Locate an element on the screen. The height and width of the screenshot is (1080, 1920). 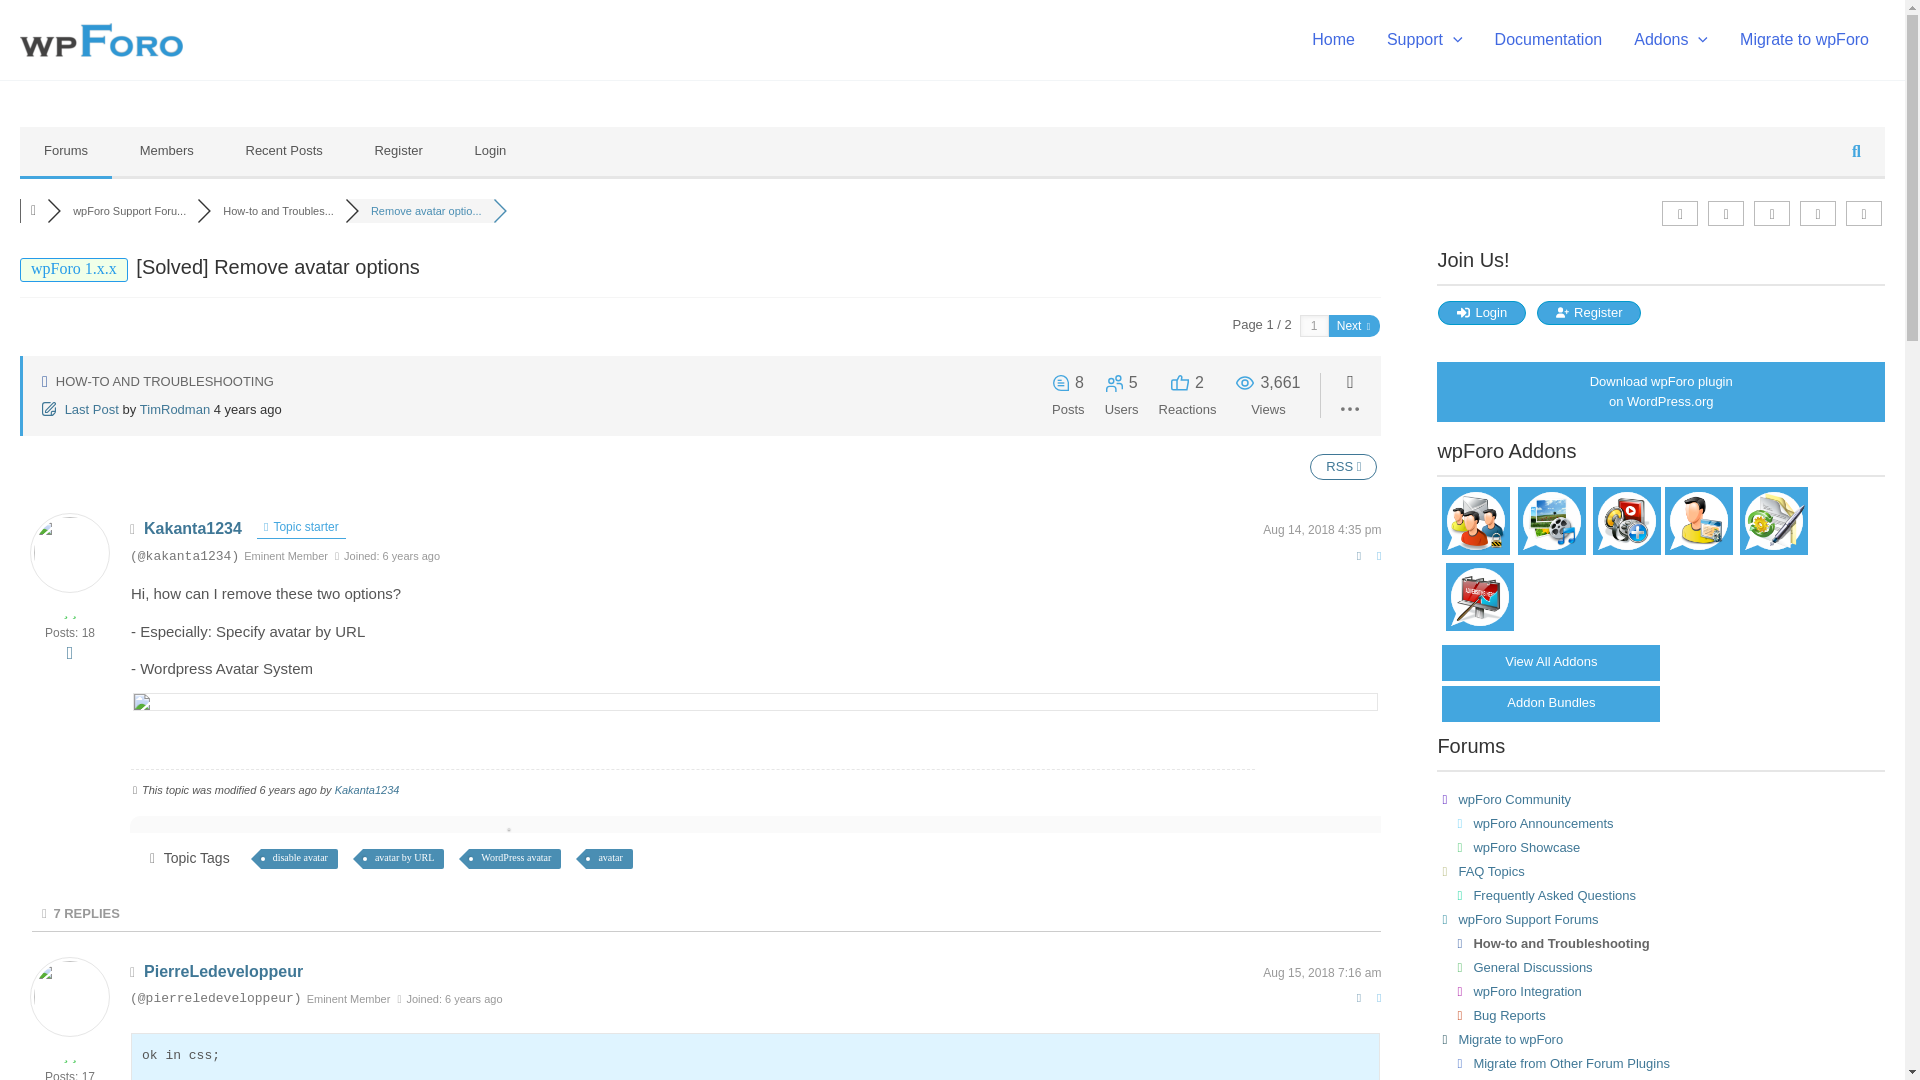
Kakanta1234 is located at coordinates (192, 528).